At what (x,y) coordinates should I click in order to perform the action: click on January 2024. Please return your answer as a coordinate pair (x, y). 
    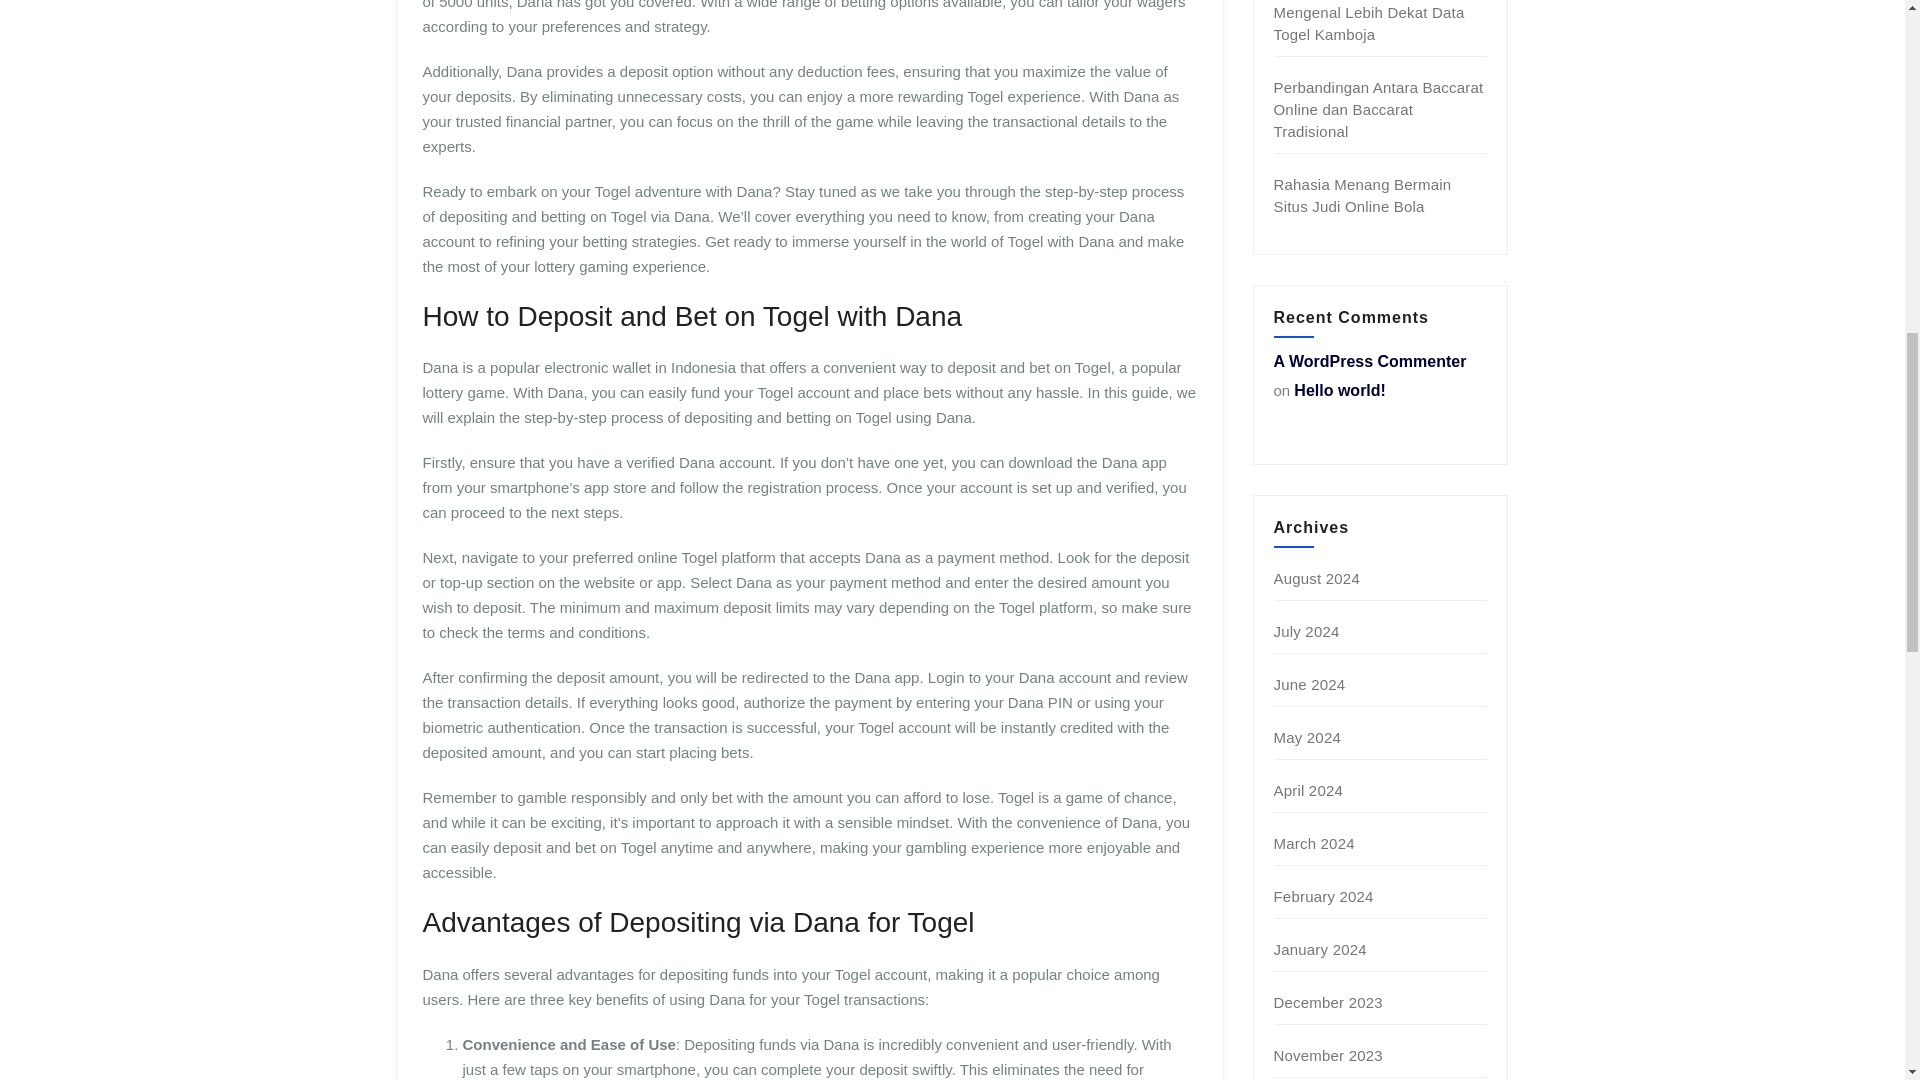
    Looking at the image, I should click on (1320, 948).